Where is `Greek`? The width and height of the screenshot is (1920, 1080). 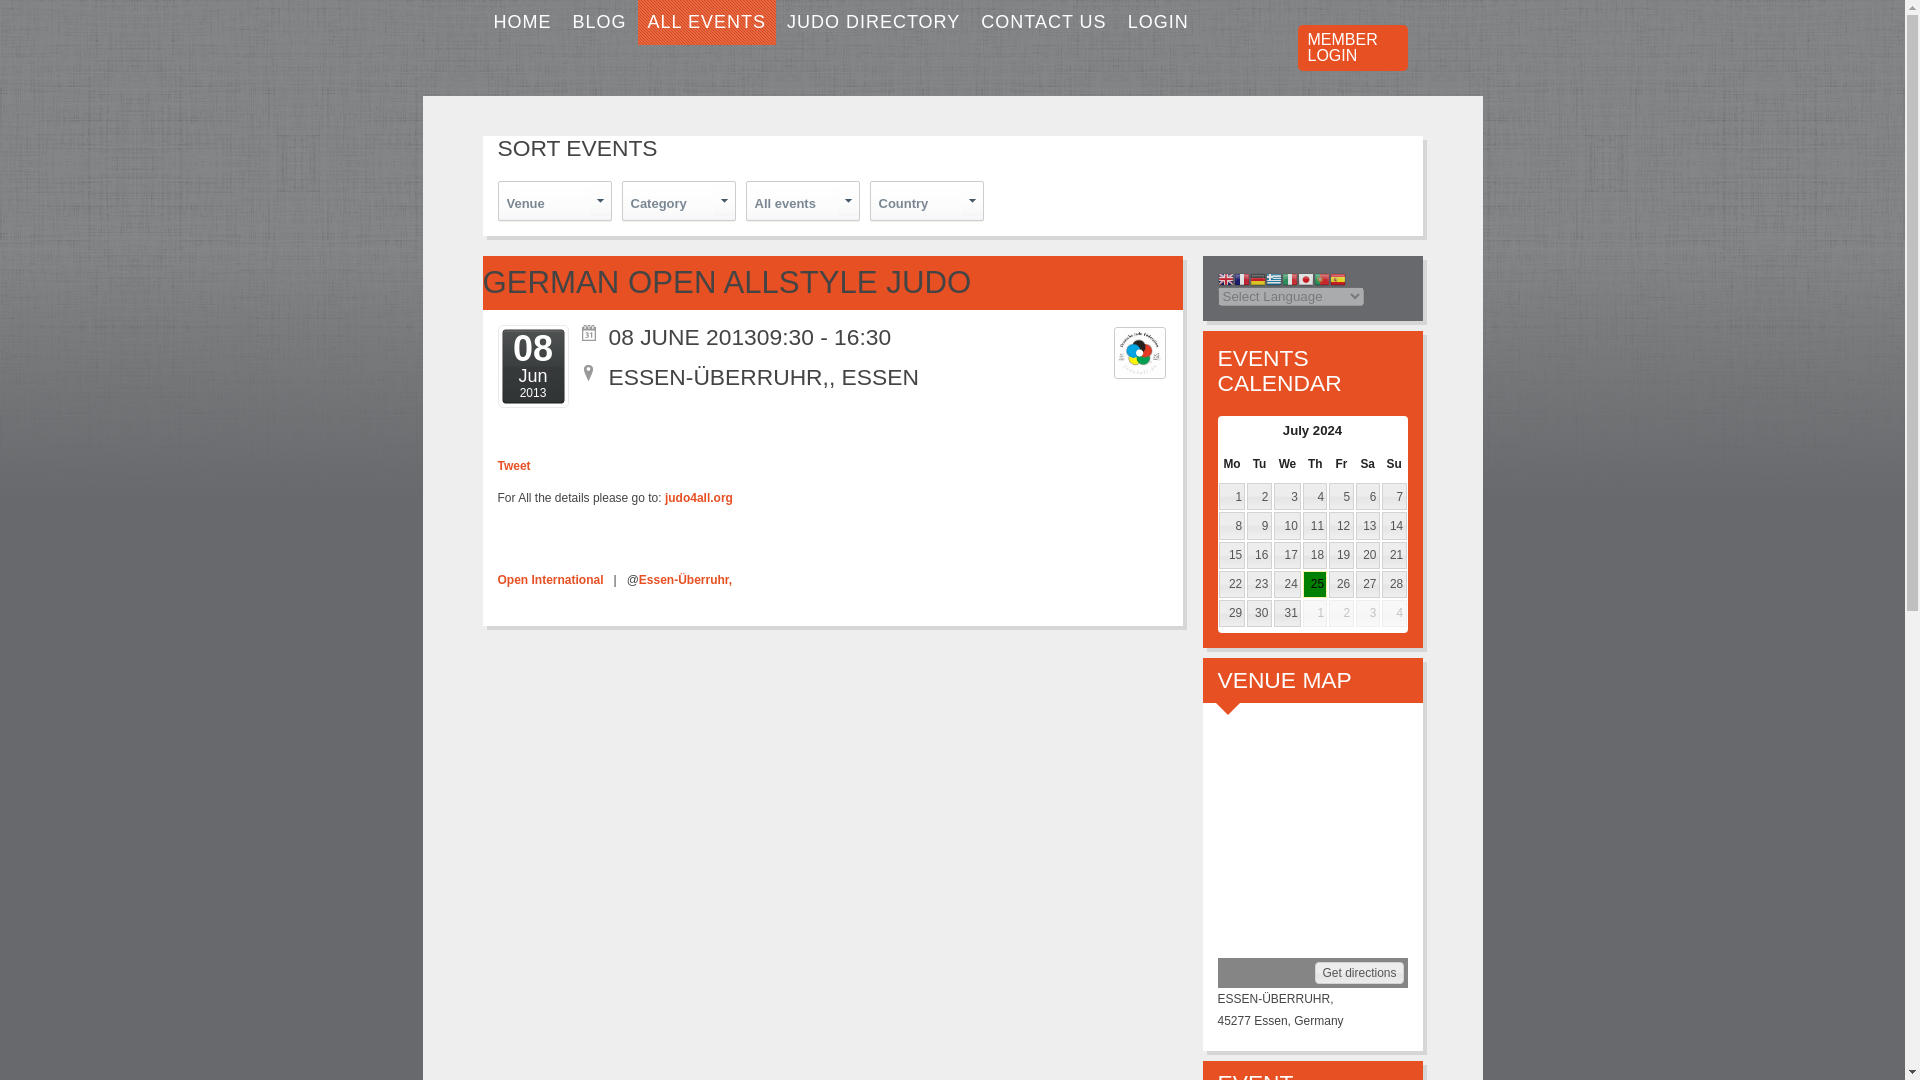 Greek is located at coordinates (1274, 281).